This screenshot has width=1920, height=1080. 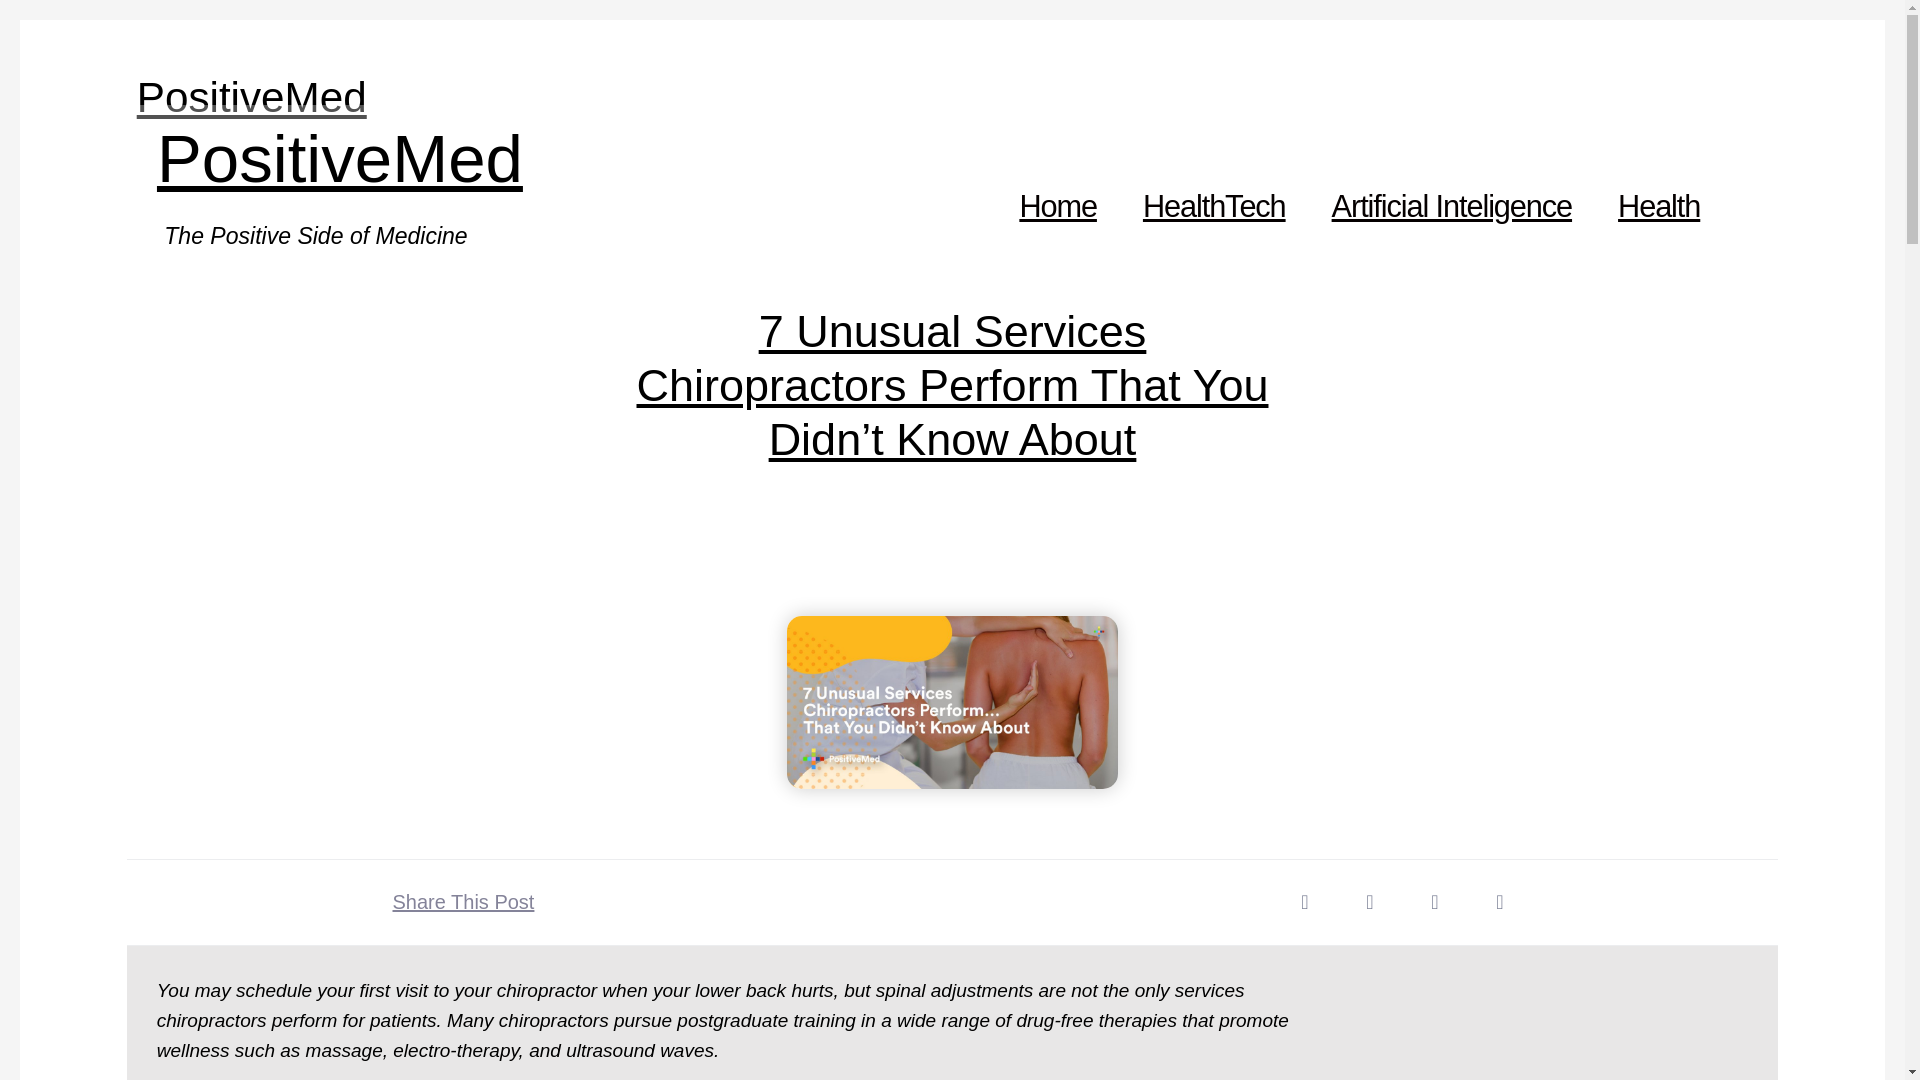 What do you see at coordinates (1452, 206) in the screenshot?
I see `Artificial Inteligence` at bounding box center [1452, 206].